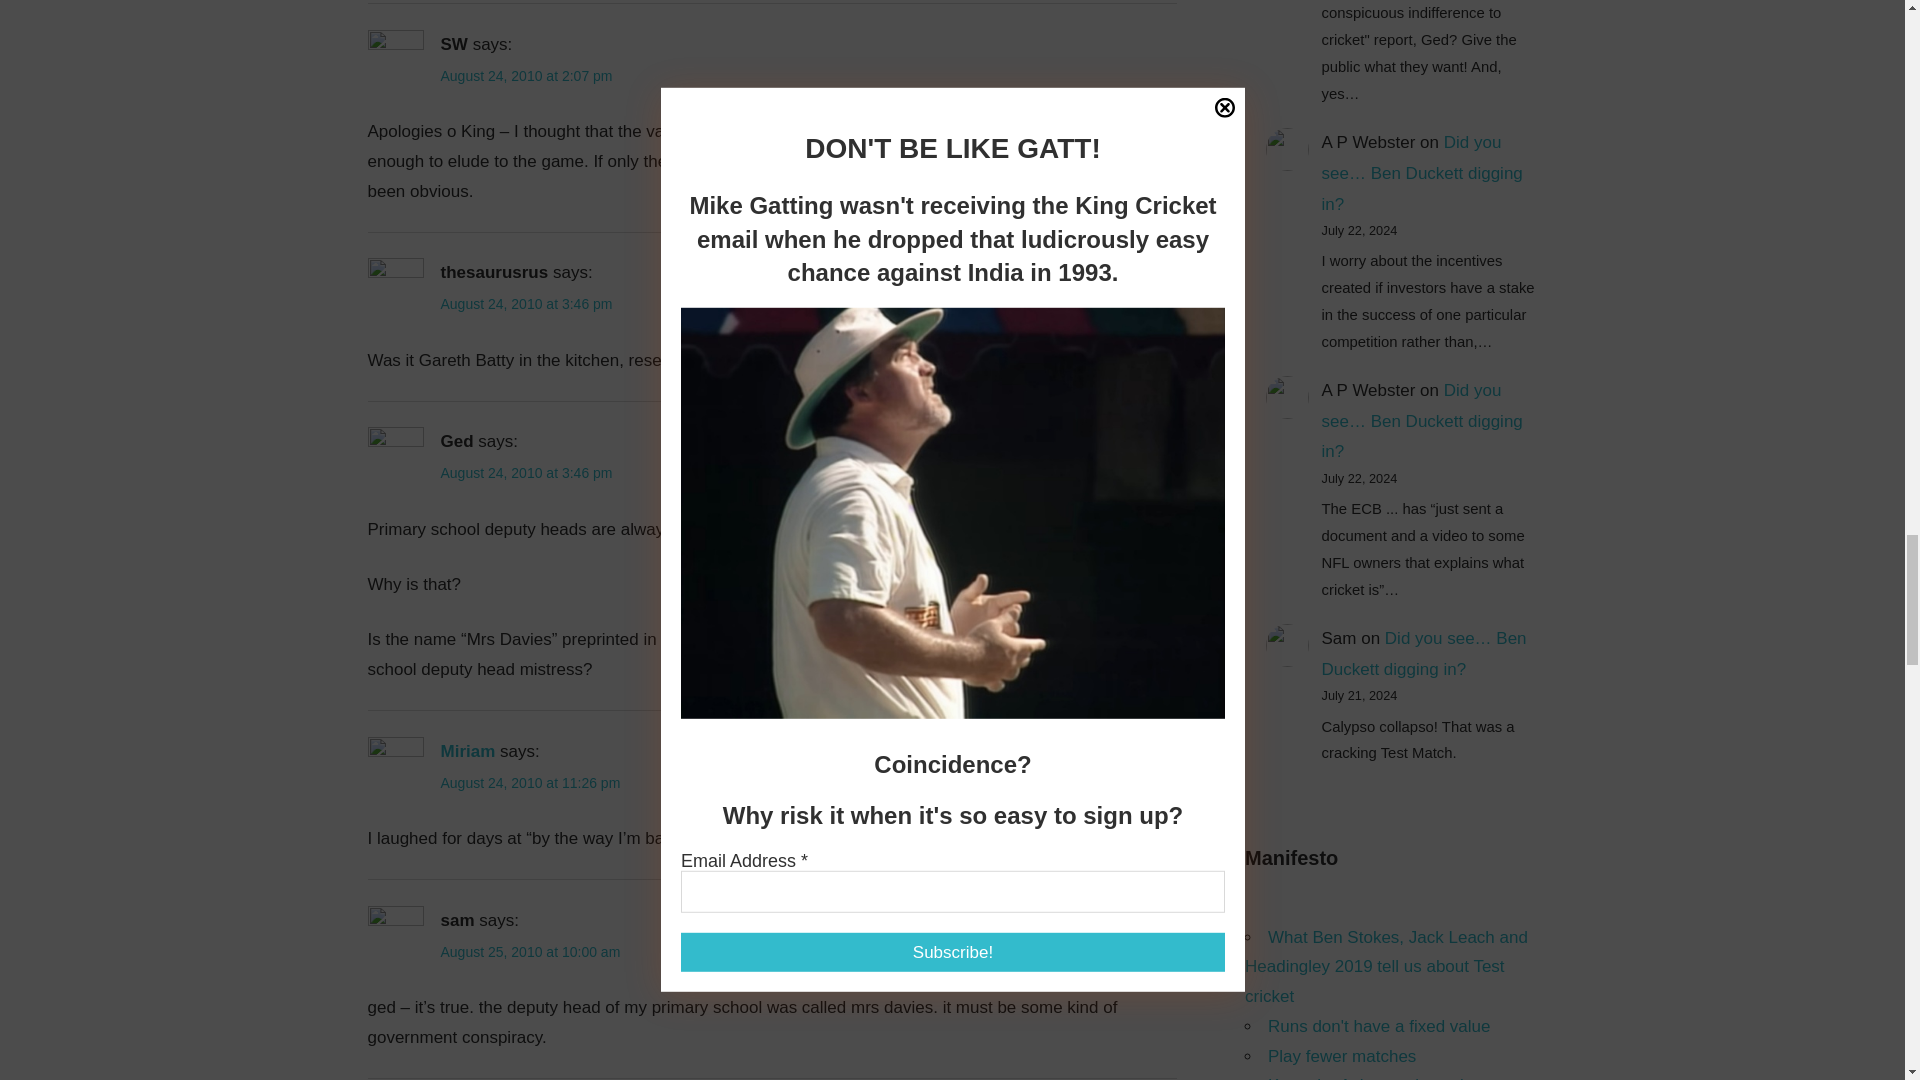  I want to click on August 25, 2010 at 10:00 am, so click(530, 952).